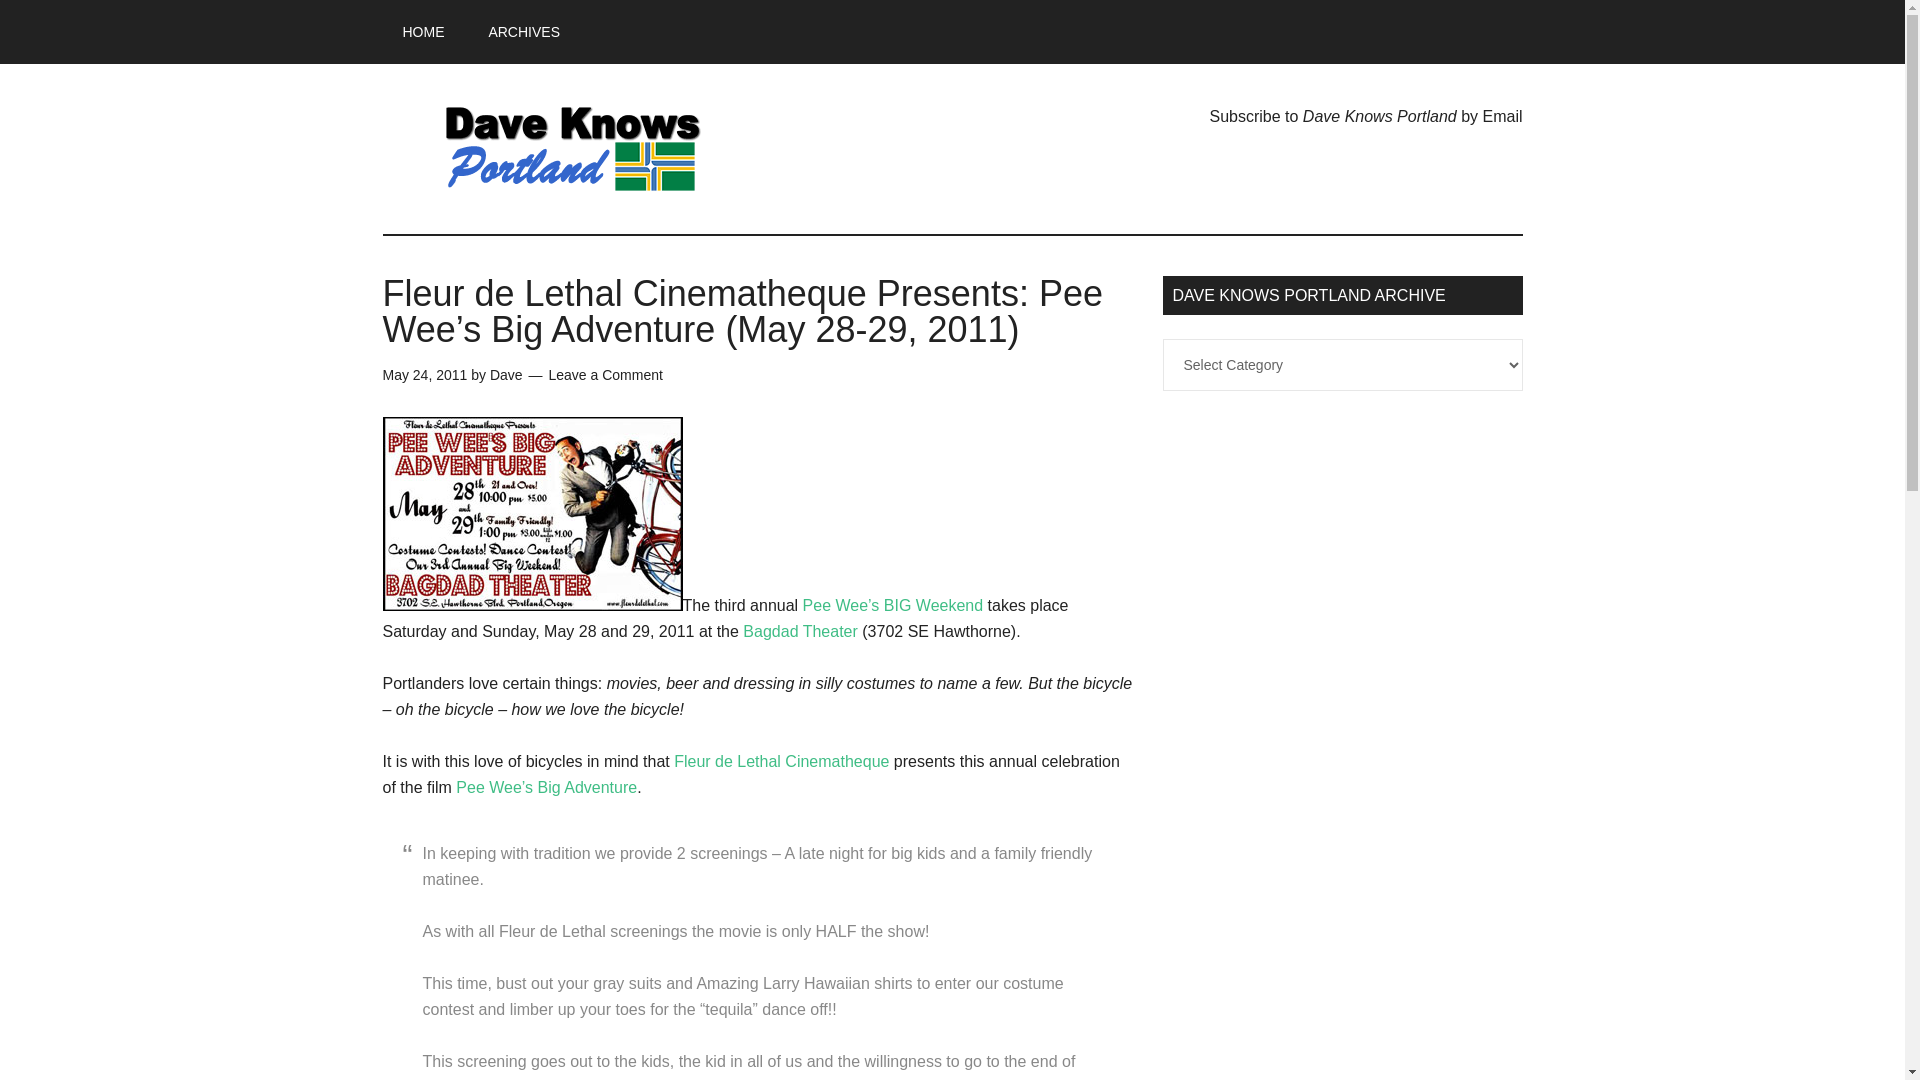 This screenshot has height=1080, width=1920. What do you see at coordinates (572, 148) in the screenshot?
I see `Dave Knows Portland` at bounding box center [572, 148].